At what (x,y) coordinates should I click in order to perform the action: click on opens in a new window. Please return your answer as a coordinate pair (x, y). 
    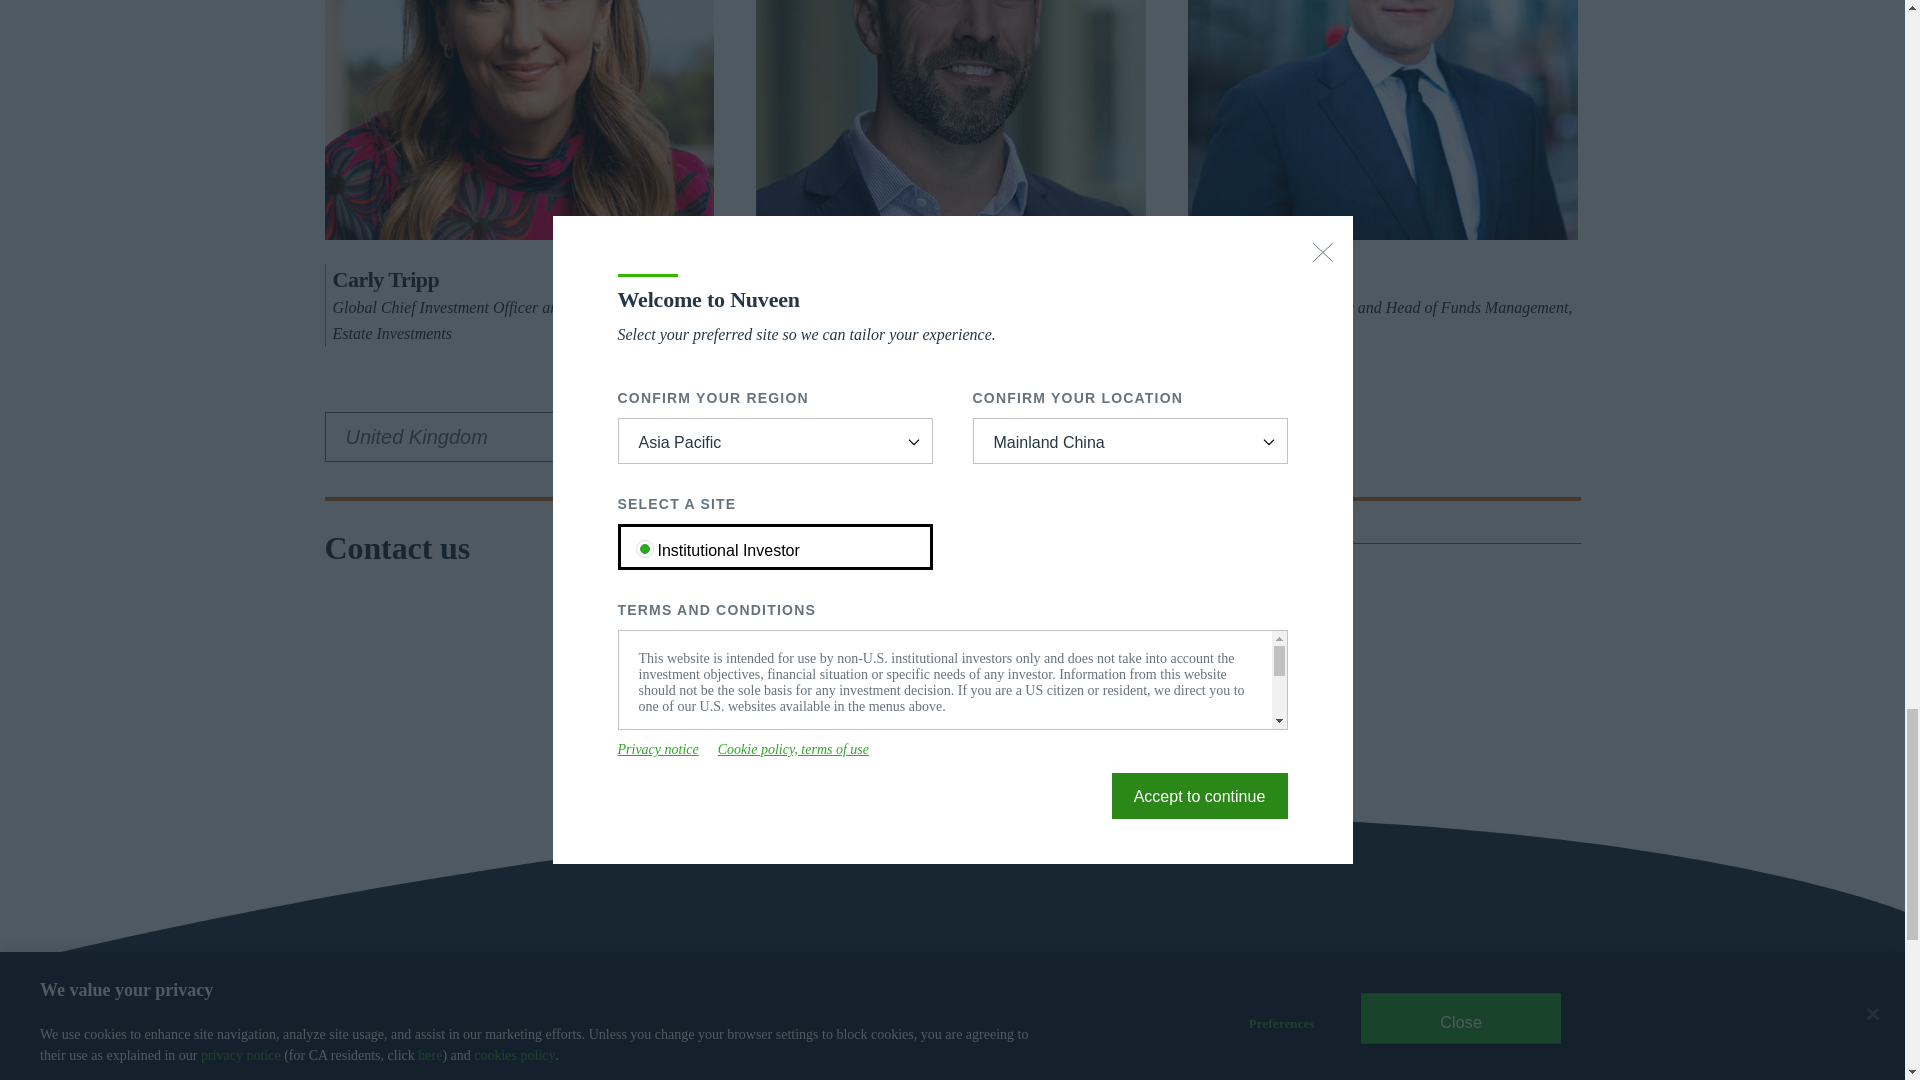
    Looking at the image, I should click on (1336, 1010).